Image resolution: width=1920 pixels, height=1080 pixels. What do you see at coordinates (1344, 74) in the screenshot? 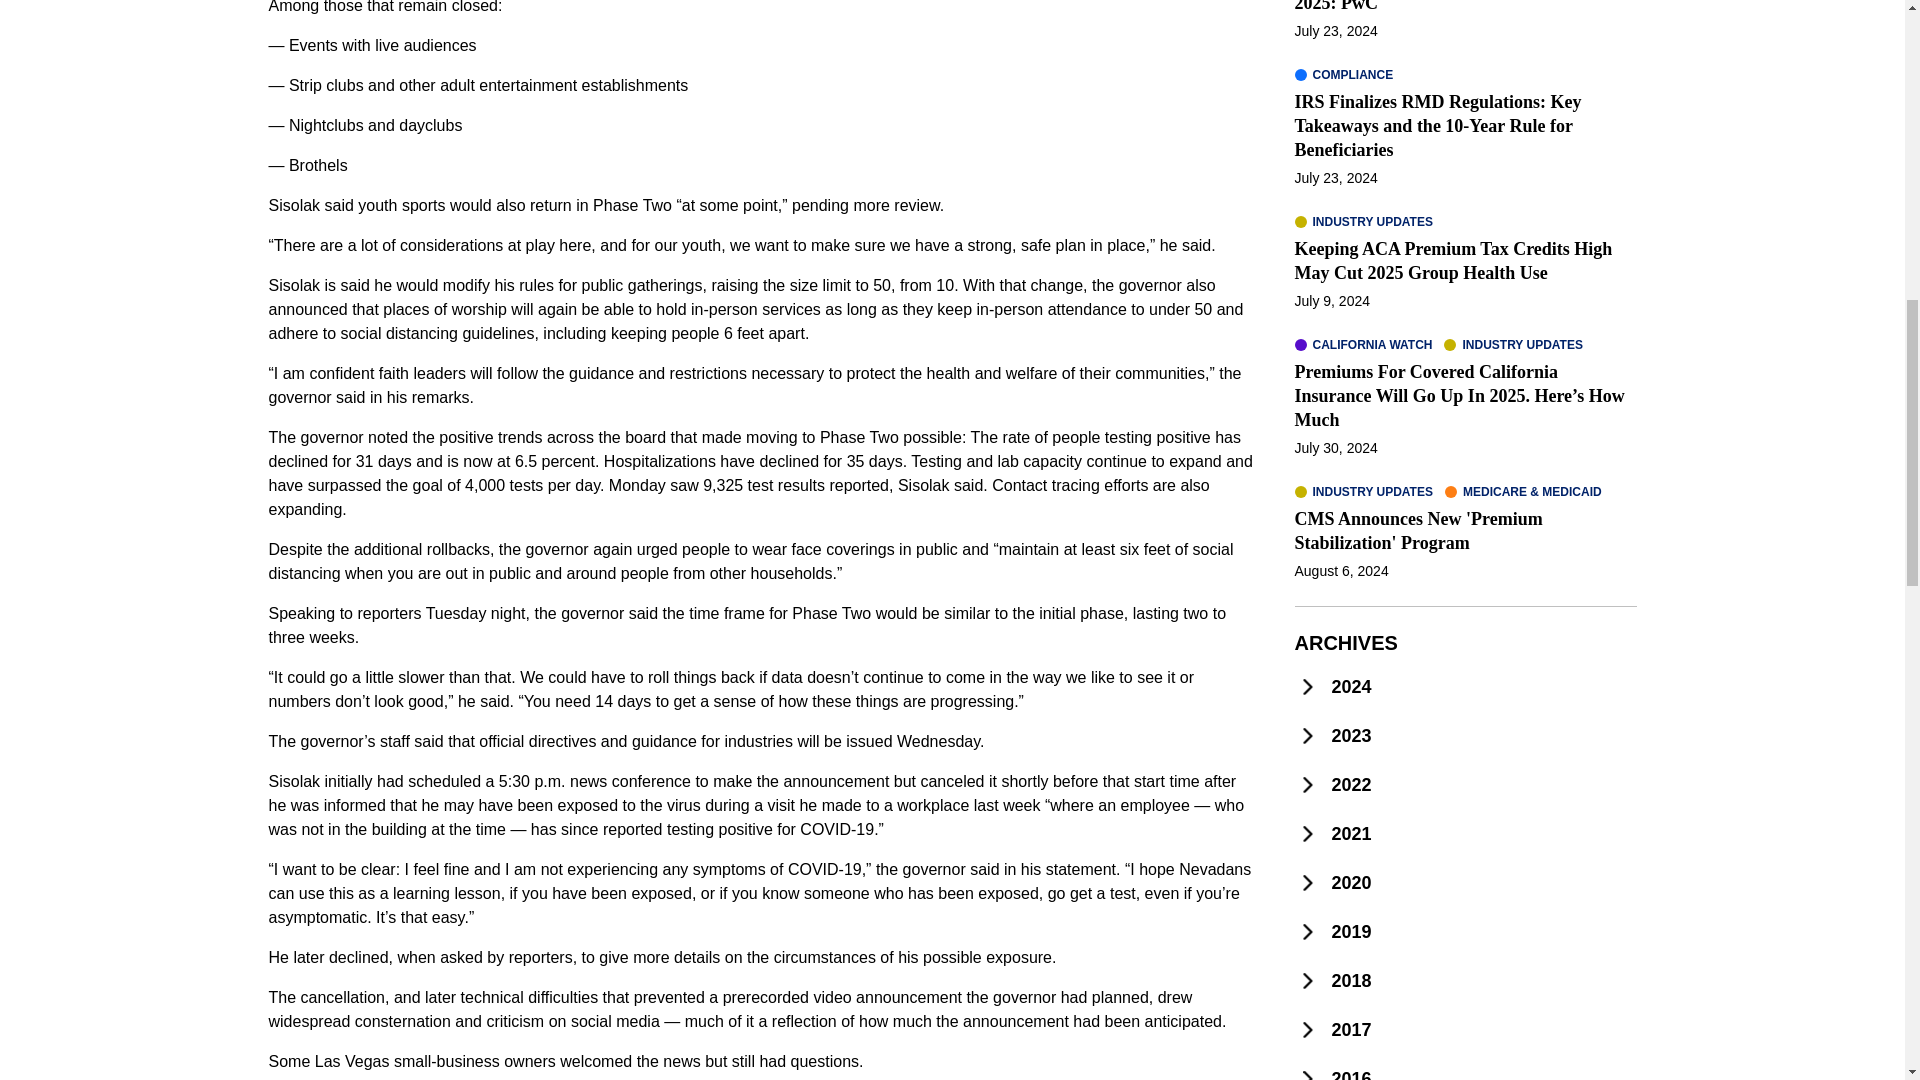
I see `COMPLIANCE` at bounding box center [1344, 74].